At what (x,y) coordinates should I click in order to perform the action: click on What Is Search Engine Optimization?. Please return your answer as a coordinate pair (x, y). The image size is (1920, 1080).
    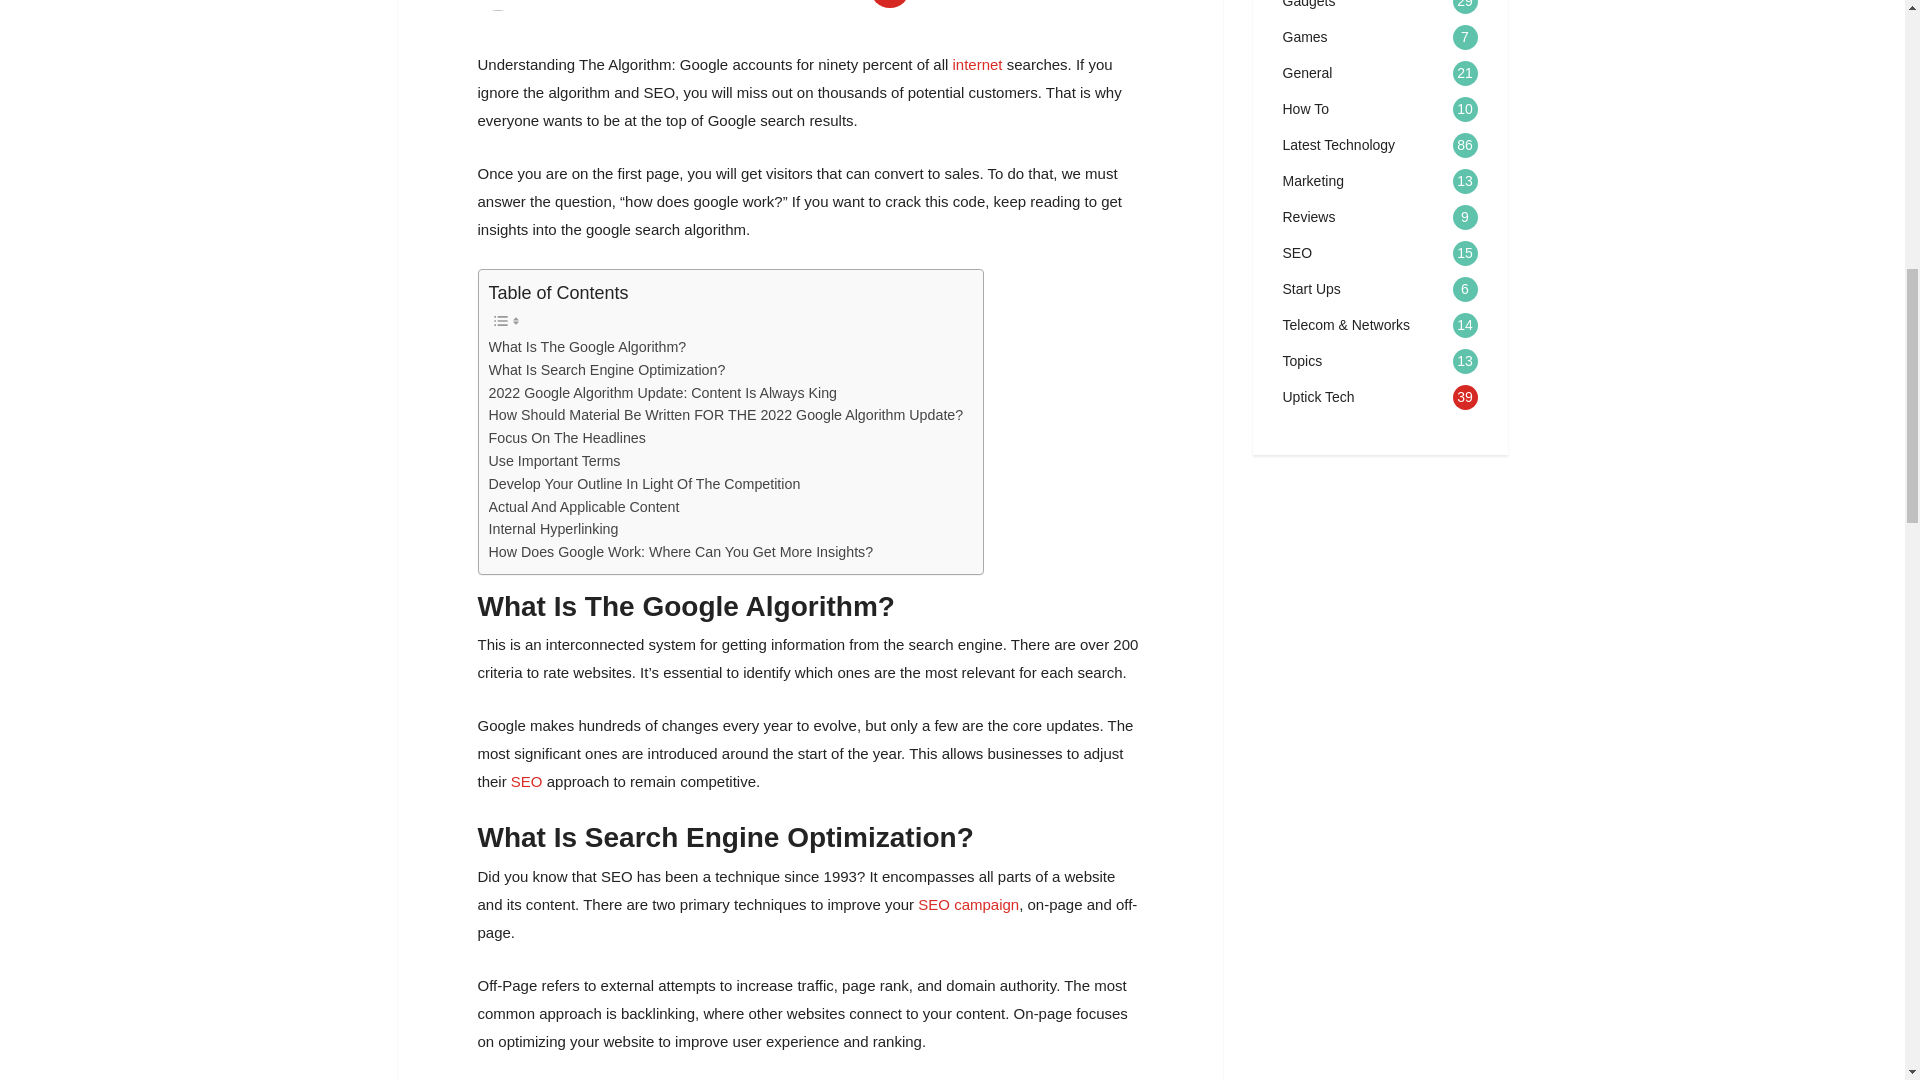
    Looking at the image, I should click on (606, 370).